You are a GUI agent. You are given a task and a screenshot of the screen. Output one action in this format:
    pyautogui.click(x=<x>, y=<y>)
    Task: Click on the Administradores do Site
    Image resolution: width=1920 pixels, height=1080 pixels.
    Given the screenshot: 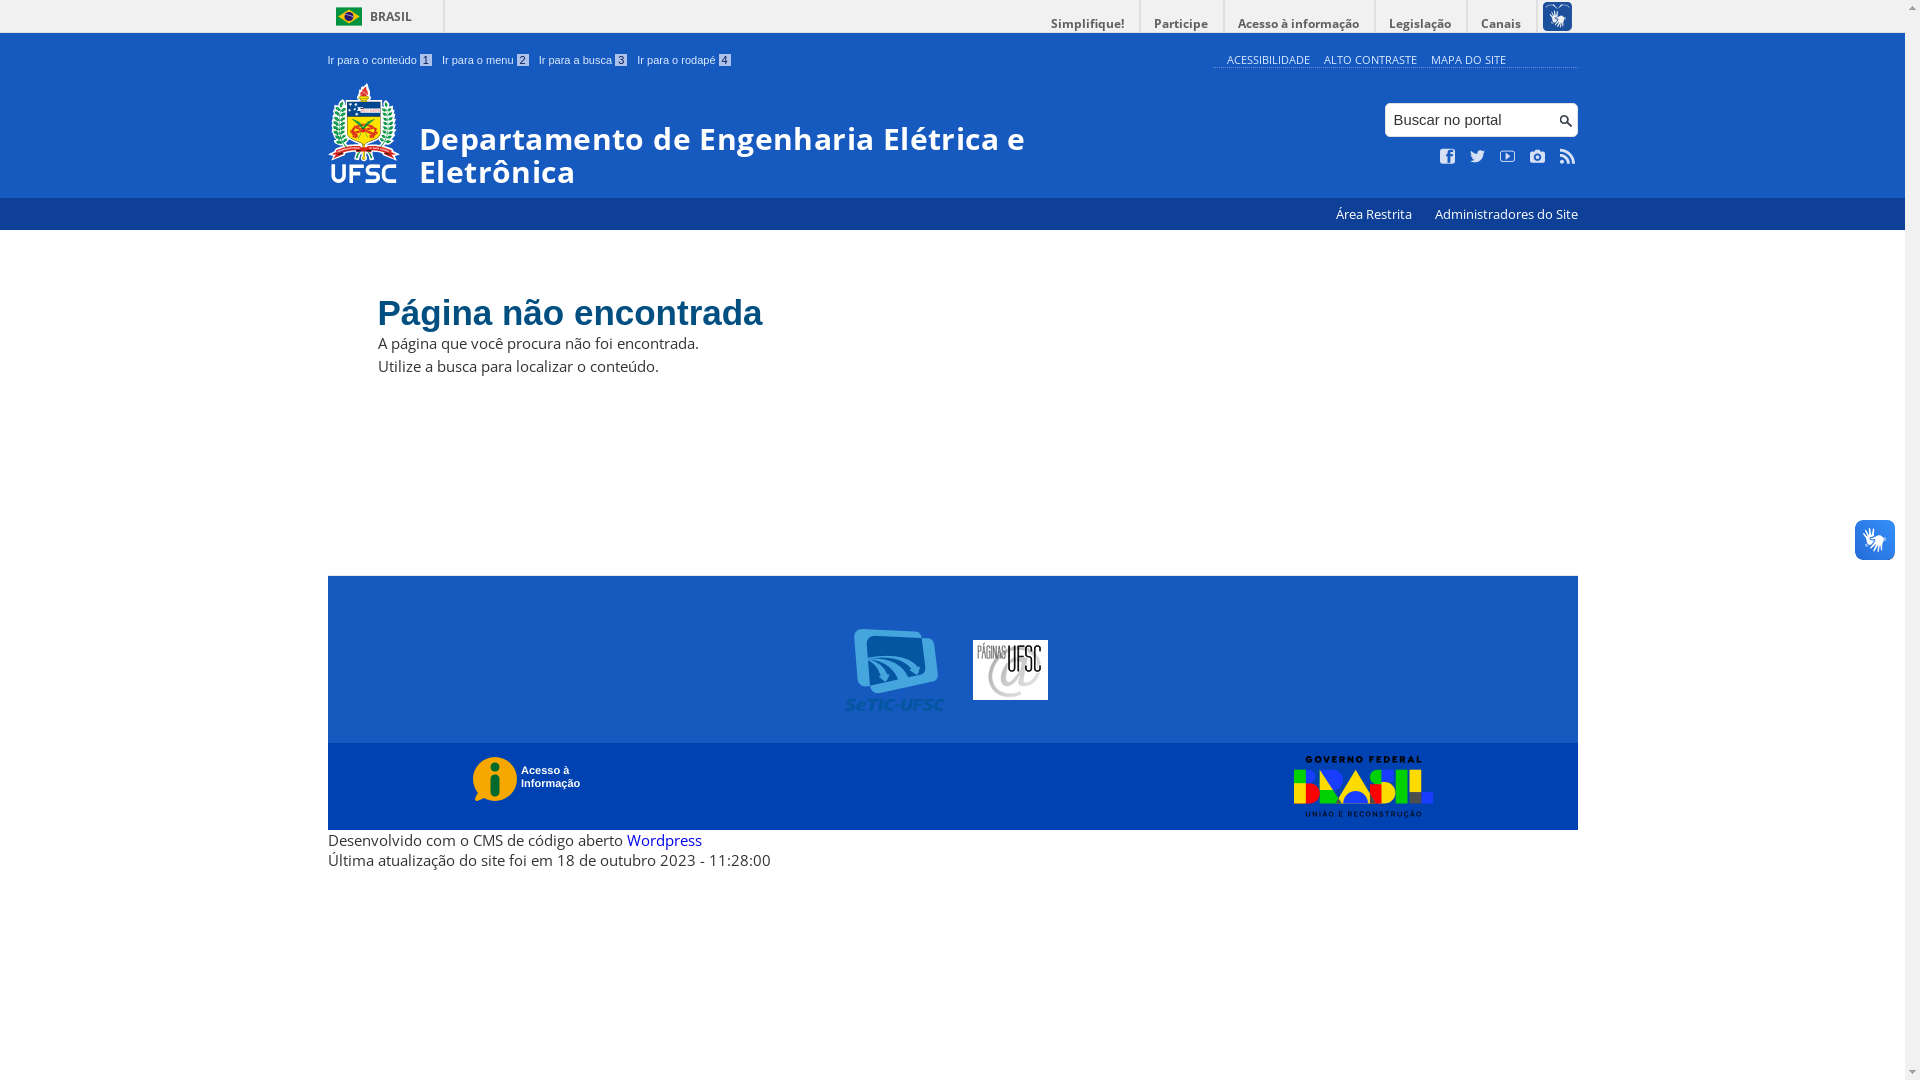 What is the action you would take?
    pyautogui.click(x=1506, y=214)
    